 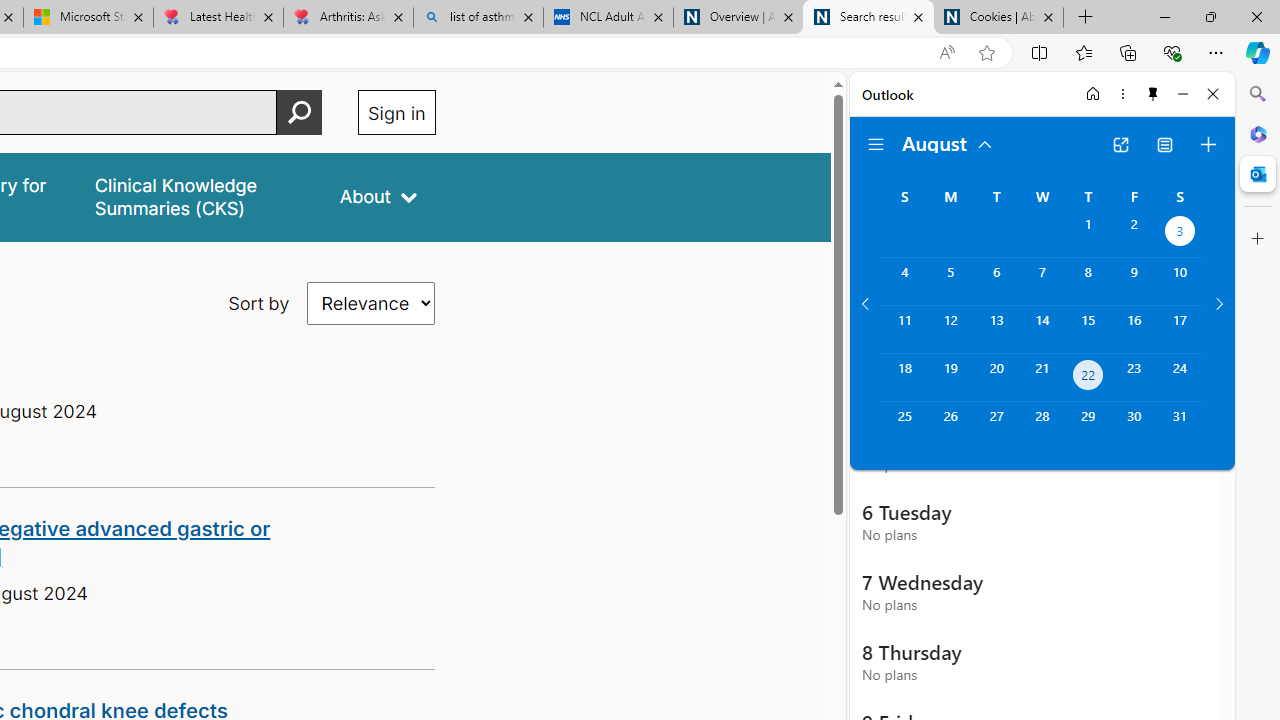 What do you see at coordinates (950, 281) in the screenshot?
I see `Monday, August 5, 2024. ` at bounding box center [950, 281].